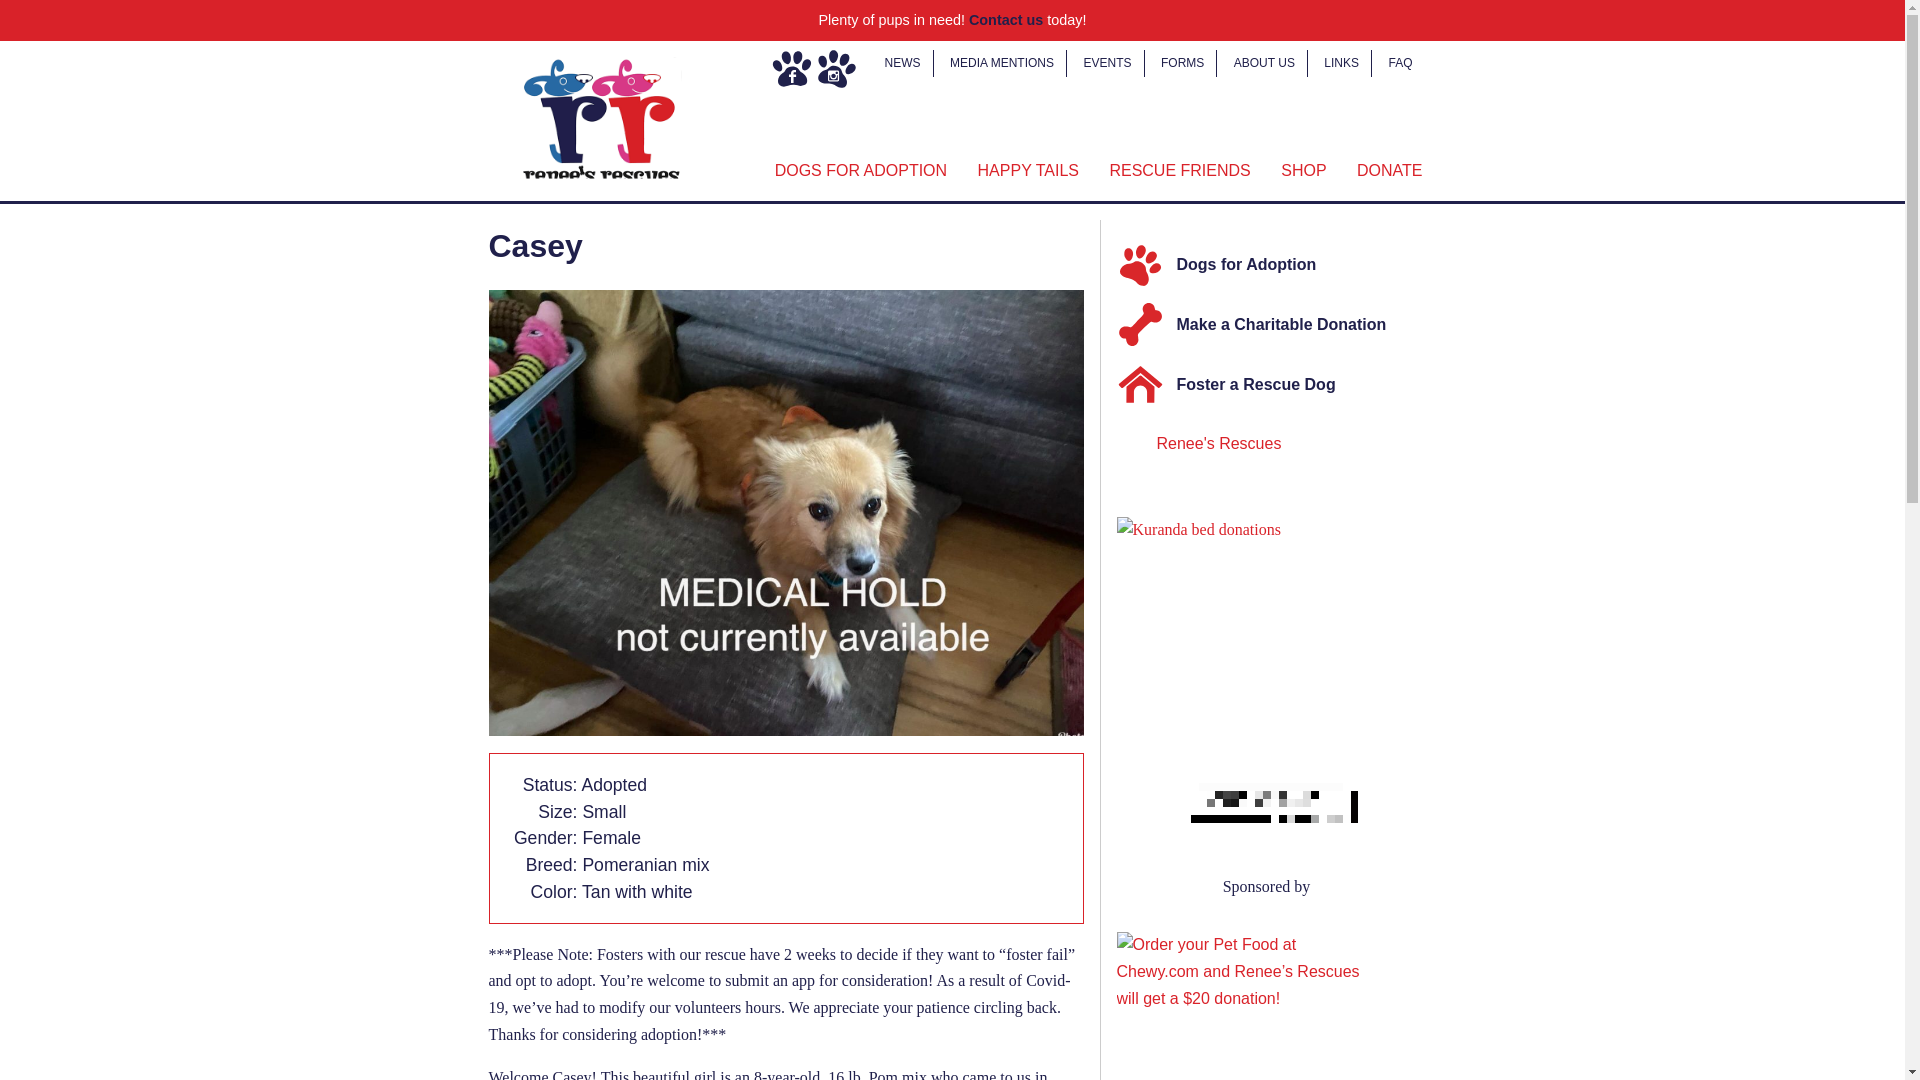 The width and height of the screenshot is (1920, 1080). I want to click on HAPPY TAILS, so click(1028, 172).